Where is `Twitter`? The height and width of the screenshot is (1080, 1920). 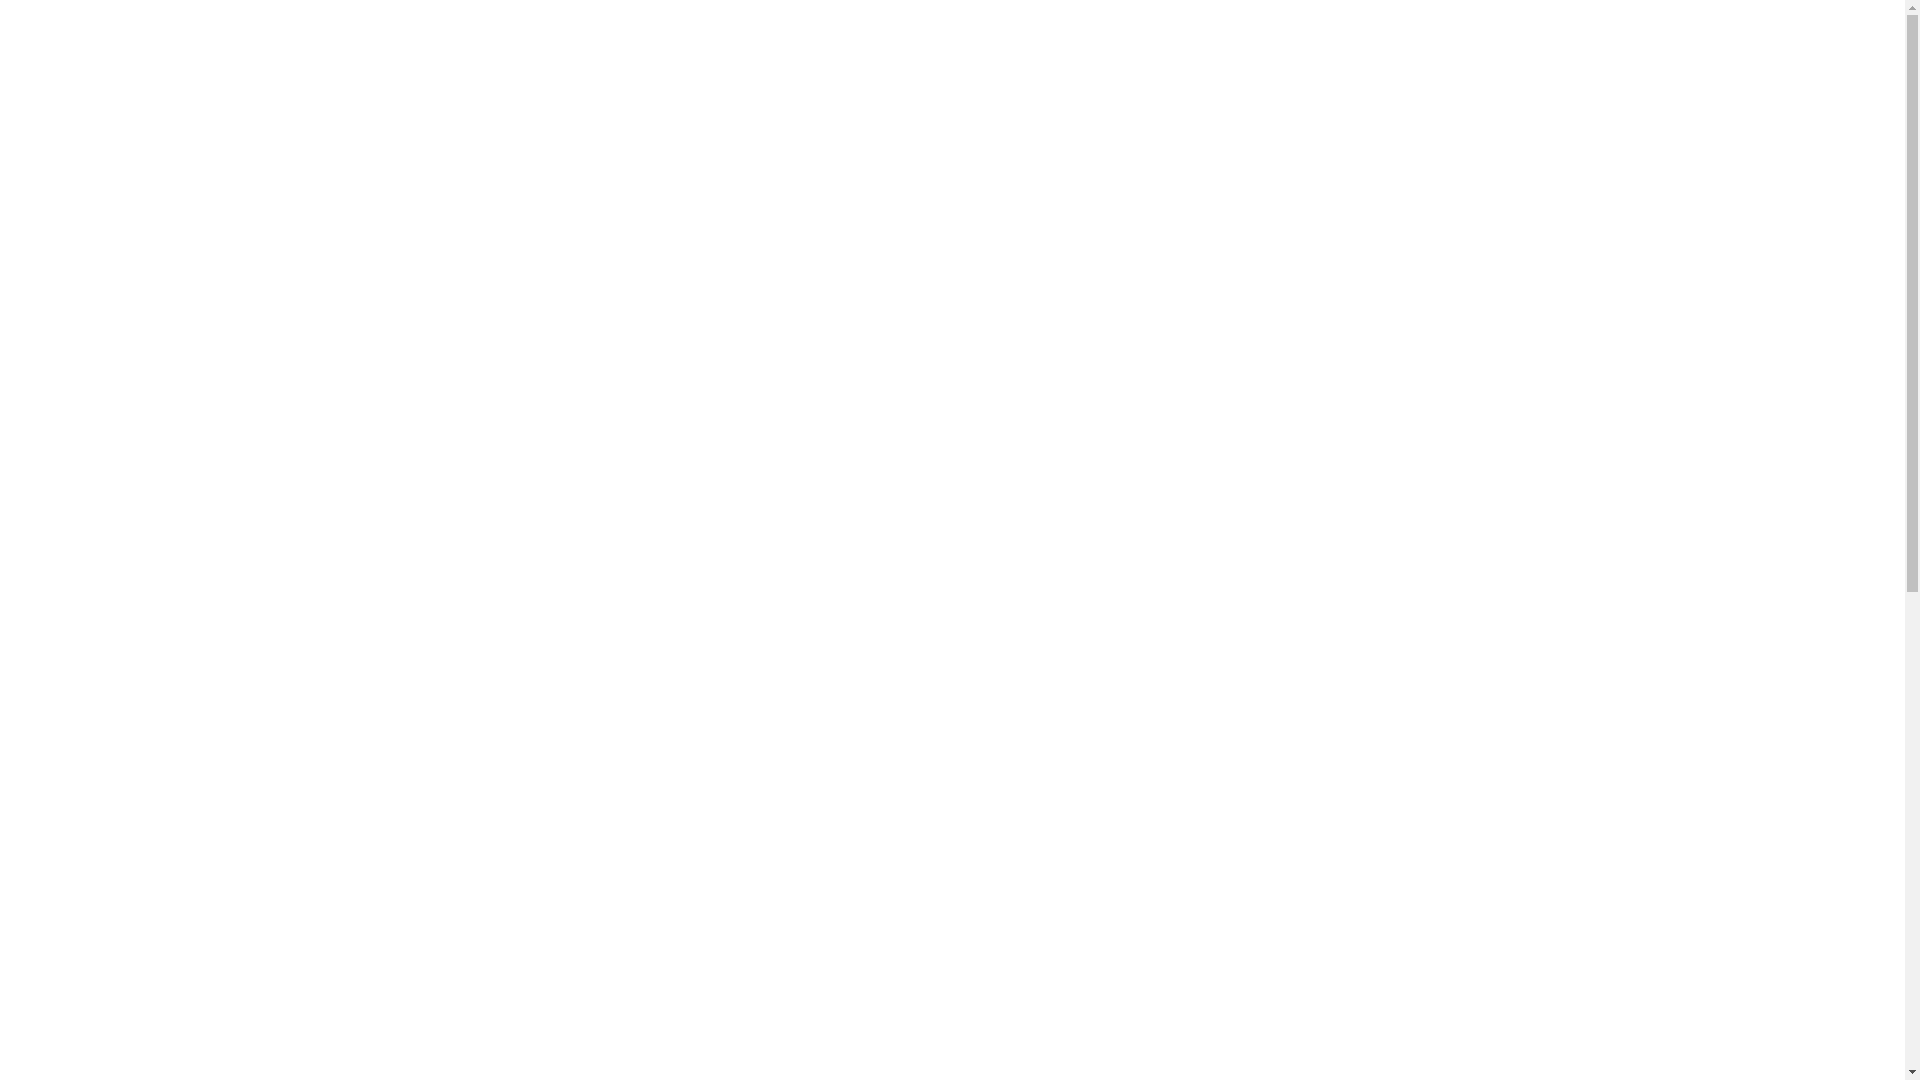 Twitter is located at coordinates (1168, 511).